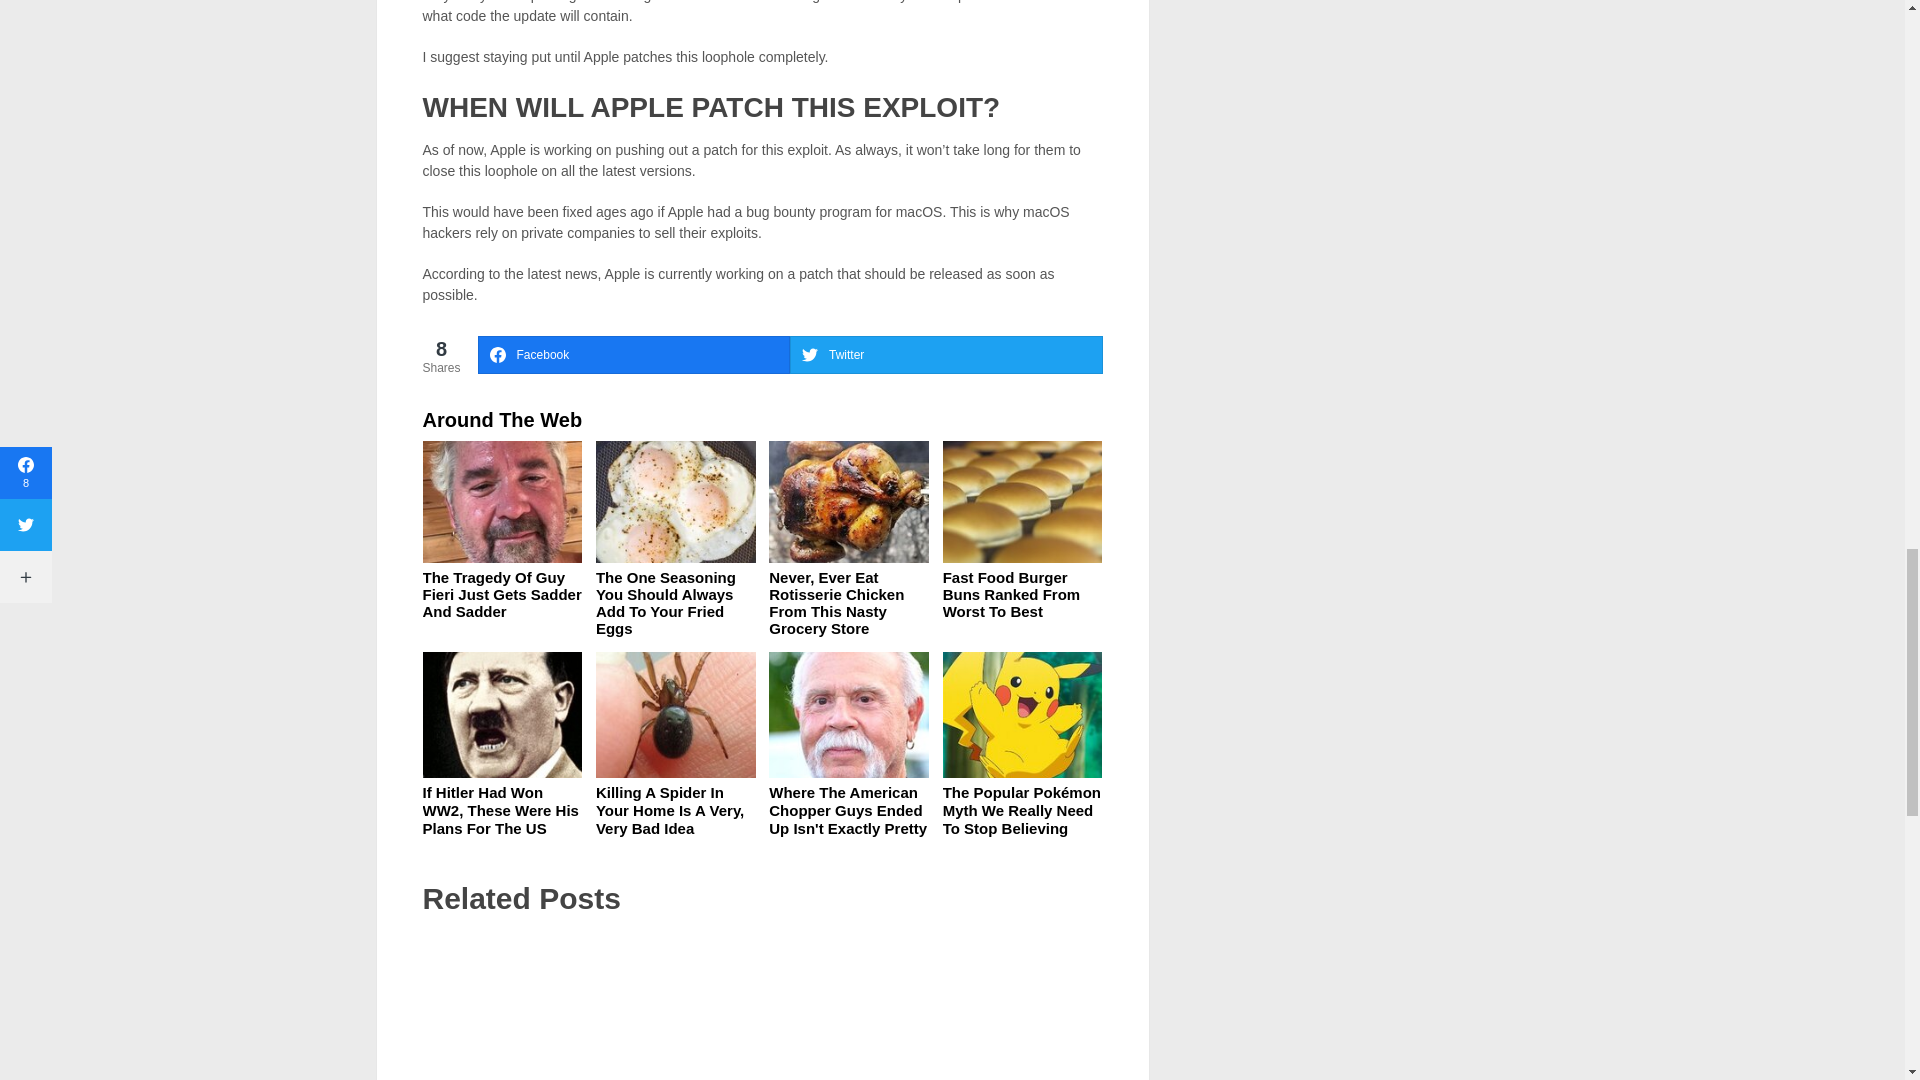 The width and height of the screenshot is (1920, 1080). Describe the element at coordinates (997, 1006) in the screenshot. I see `Download iOS 12 Developer Beta 1 without developer account` at that location.